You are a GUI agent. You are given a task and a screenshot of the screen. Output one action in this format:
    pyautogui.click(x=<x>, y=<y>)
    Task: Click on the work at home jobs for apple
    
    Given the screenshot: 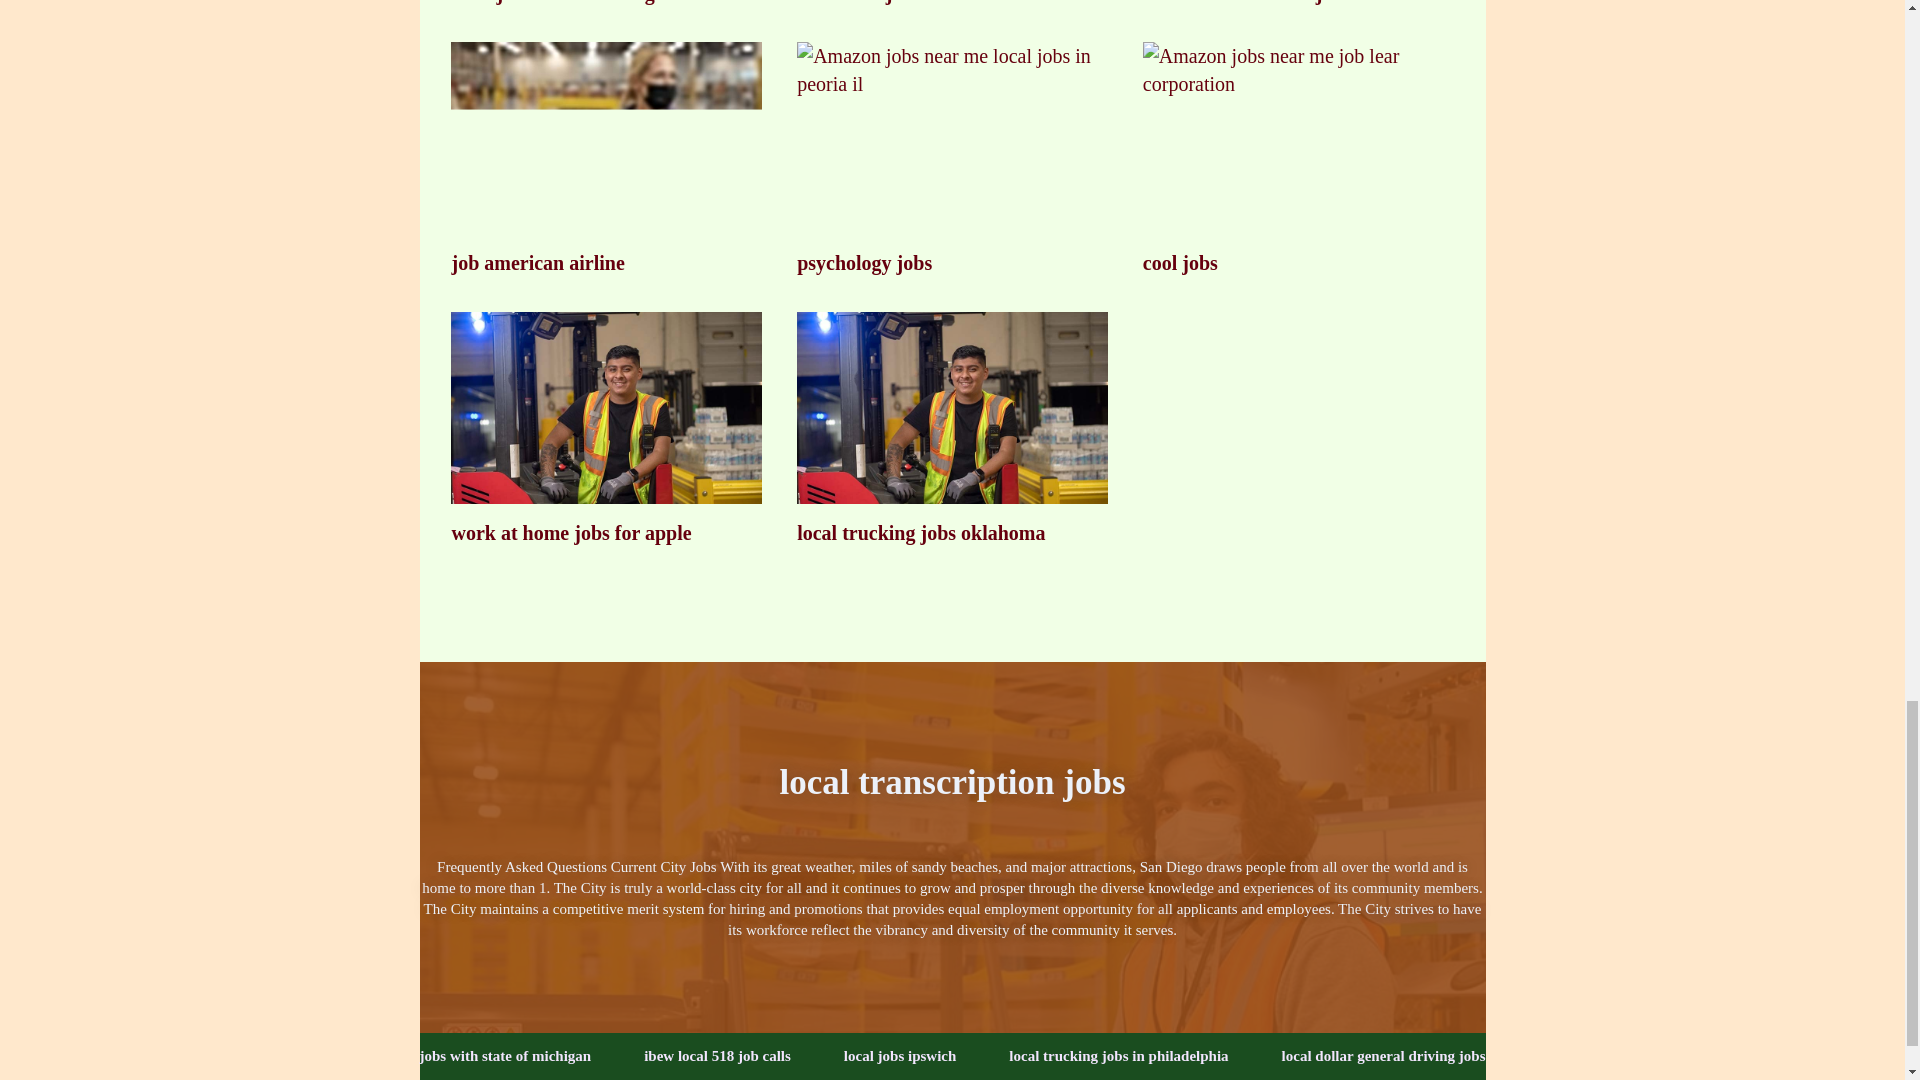 What is the action you would take?
    pyautogui.click(x=606, y=429)
    